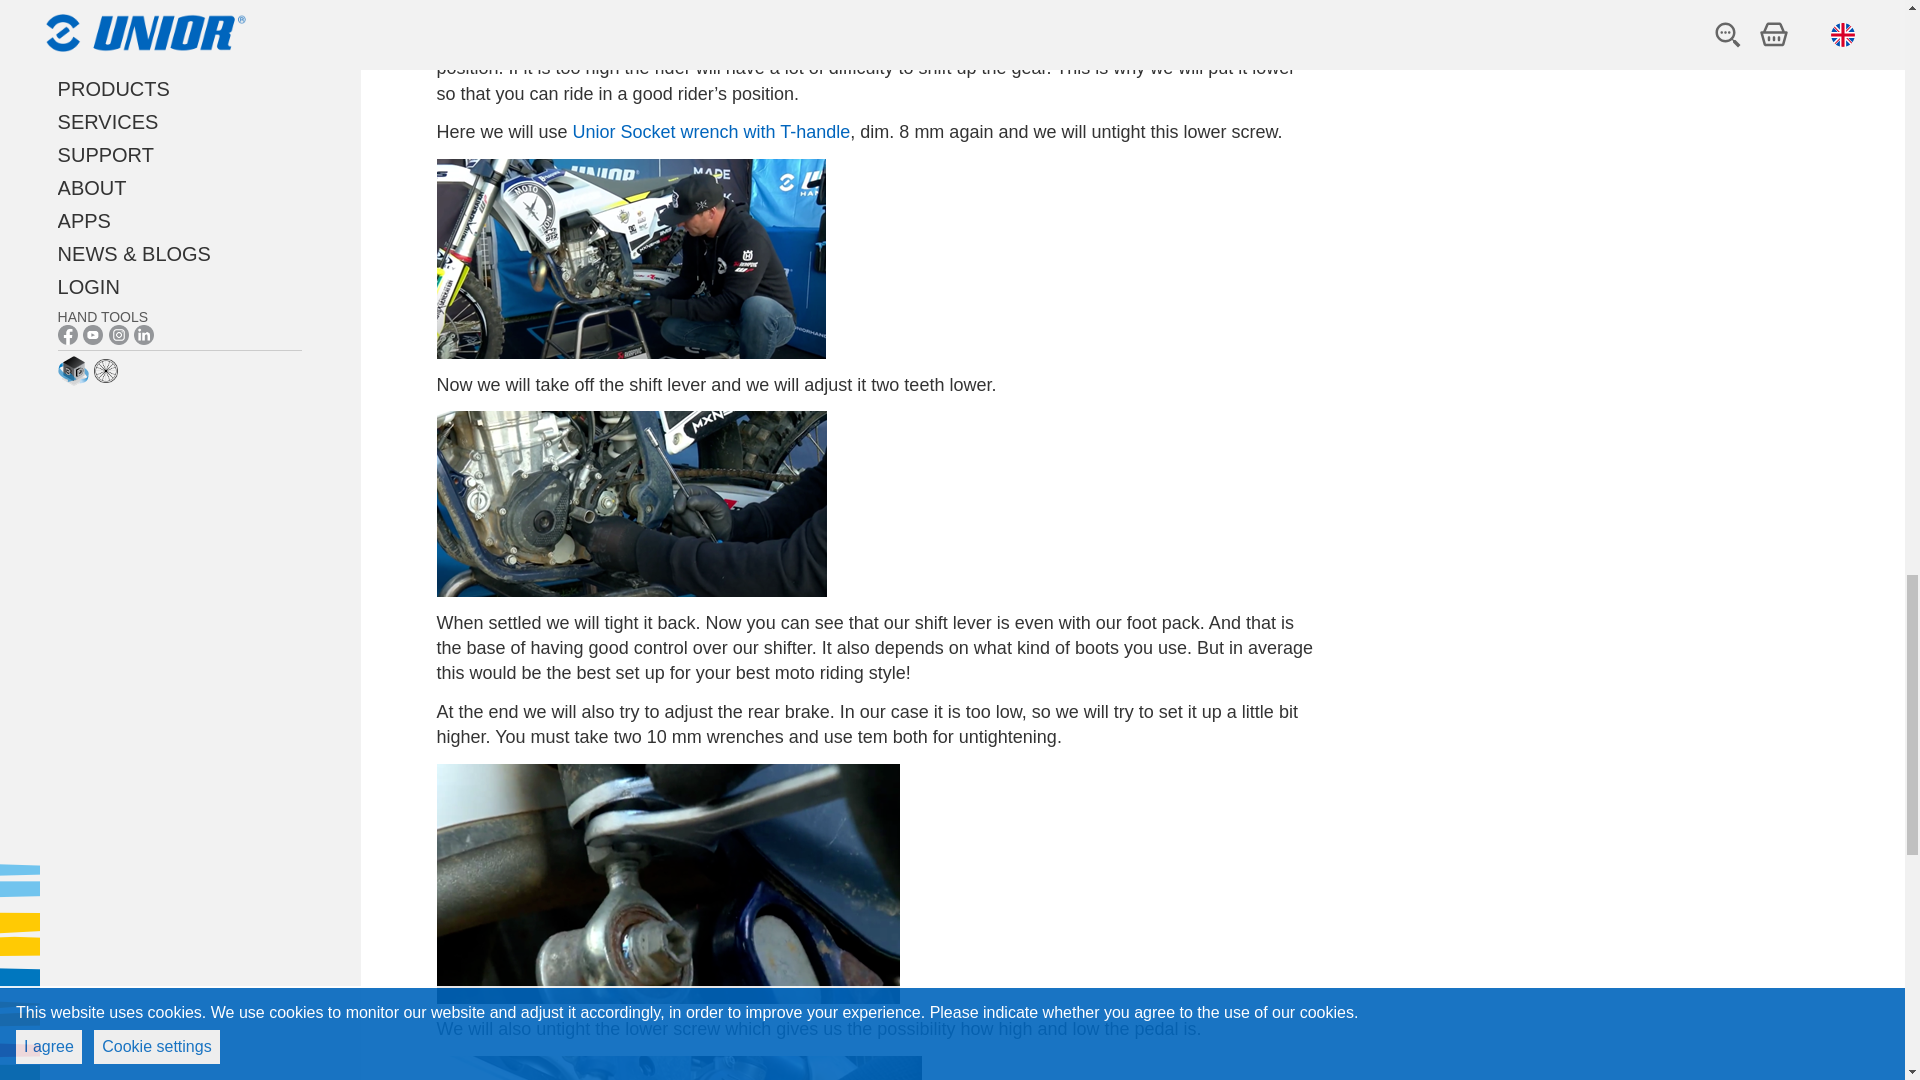  What do you see at coordinates (711, 132) in the screenshot?
I see `Unior Socket wrench with T-handle` at bounding box center [711, 132].